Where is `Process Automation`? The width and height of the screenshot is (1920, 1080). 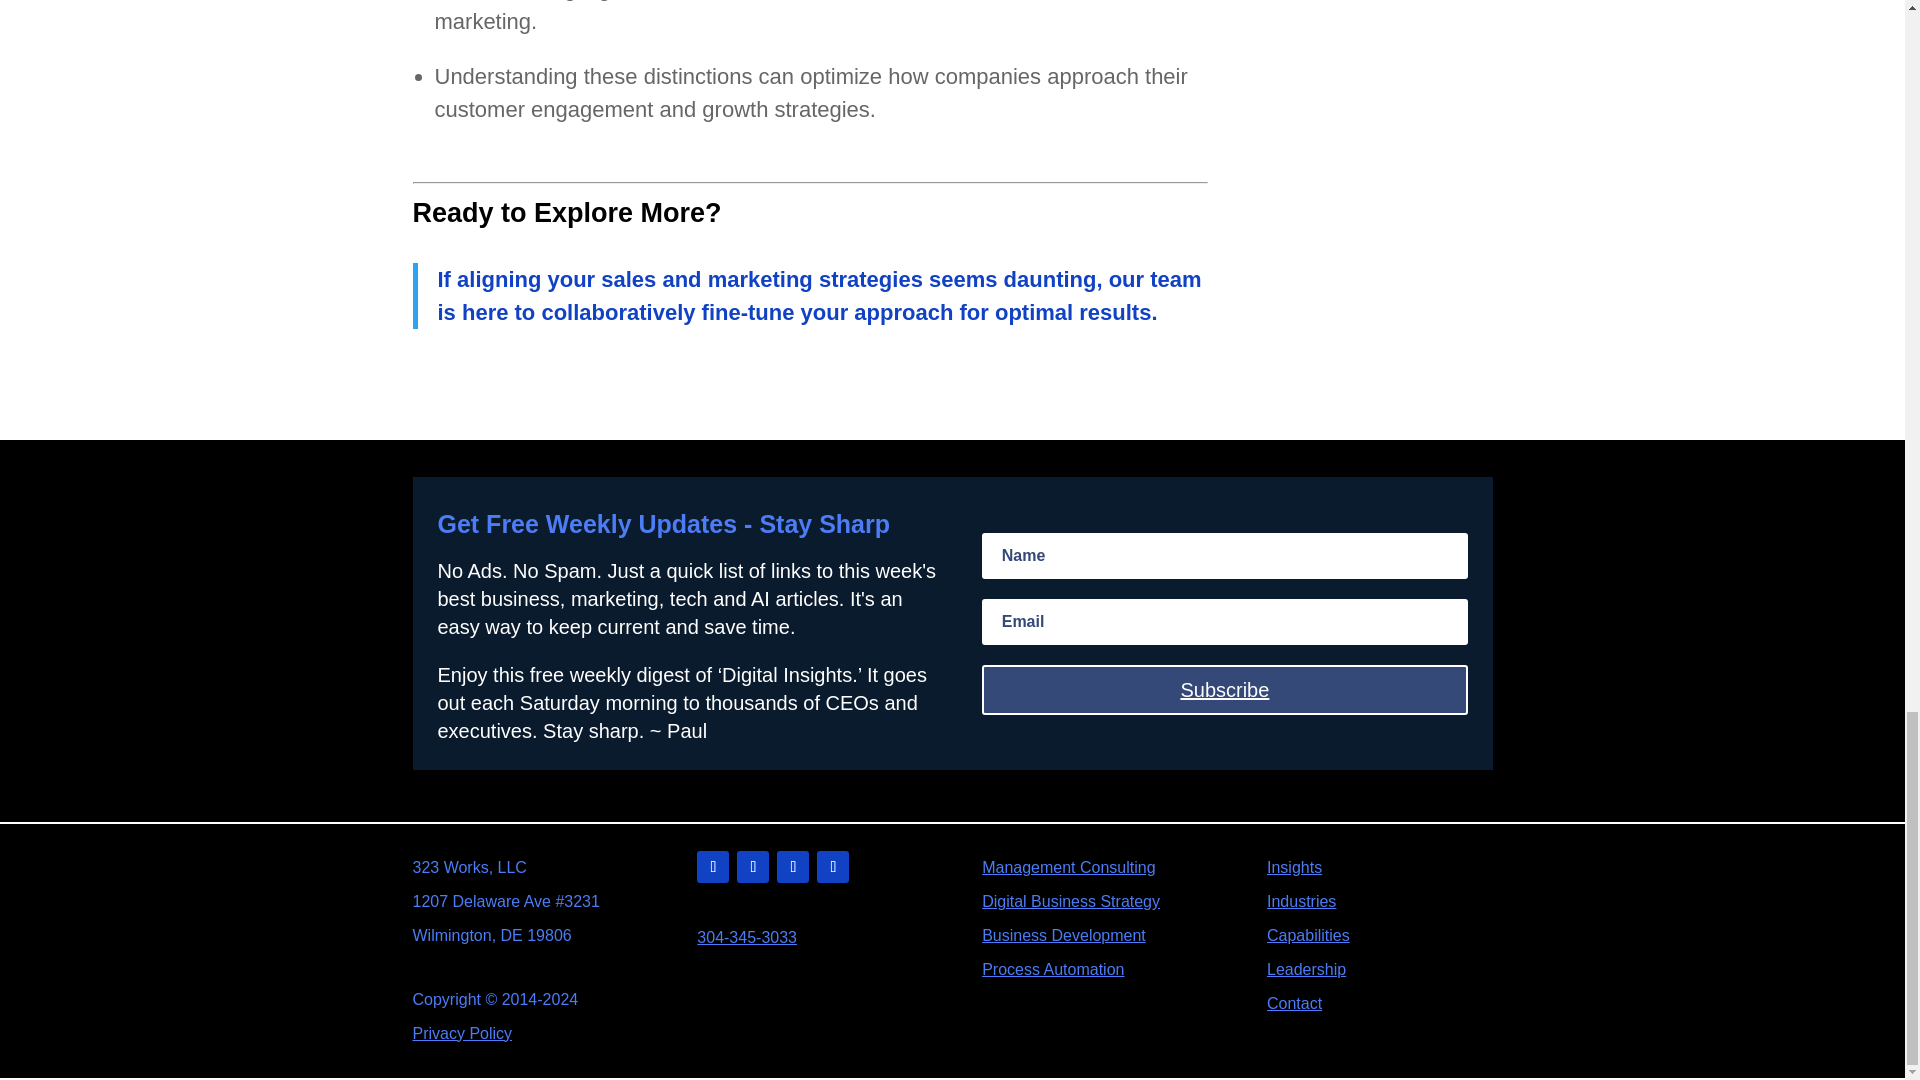
Process Automation is located at coordinates (1052, 970).